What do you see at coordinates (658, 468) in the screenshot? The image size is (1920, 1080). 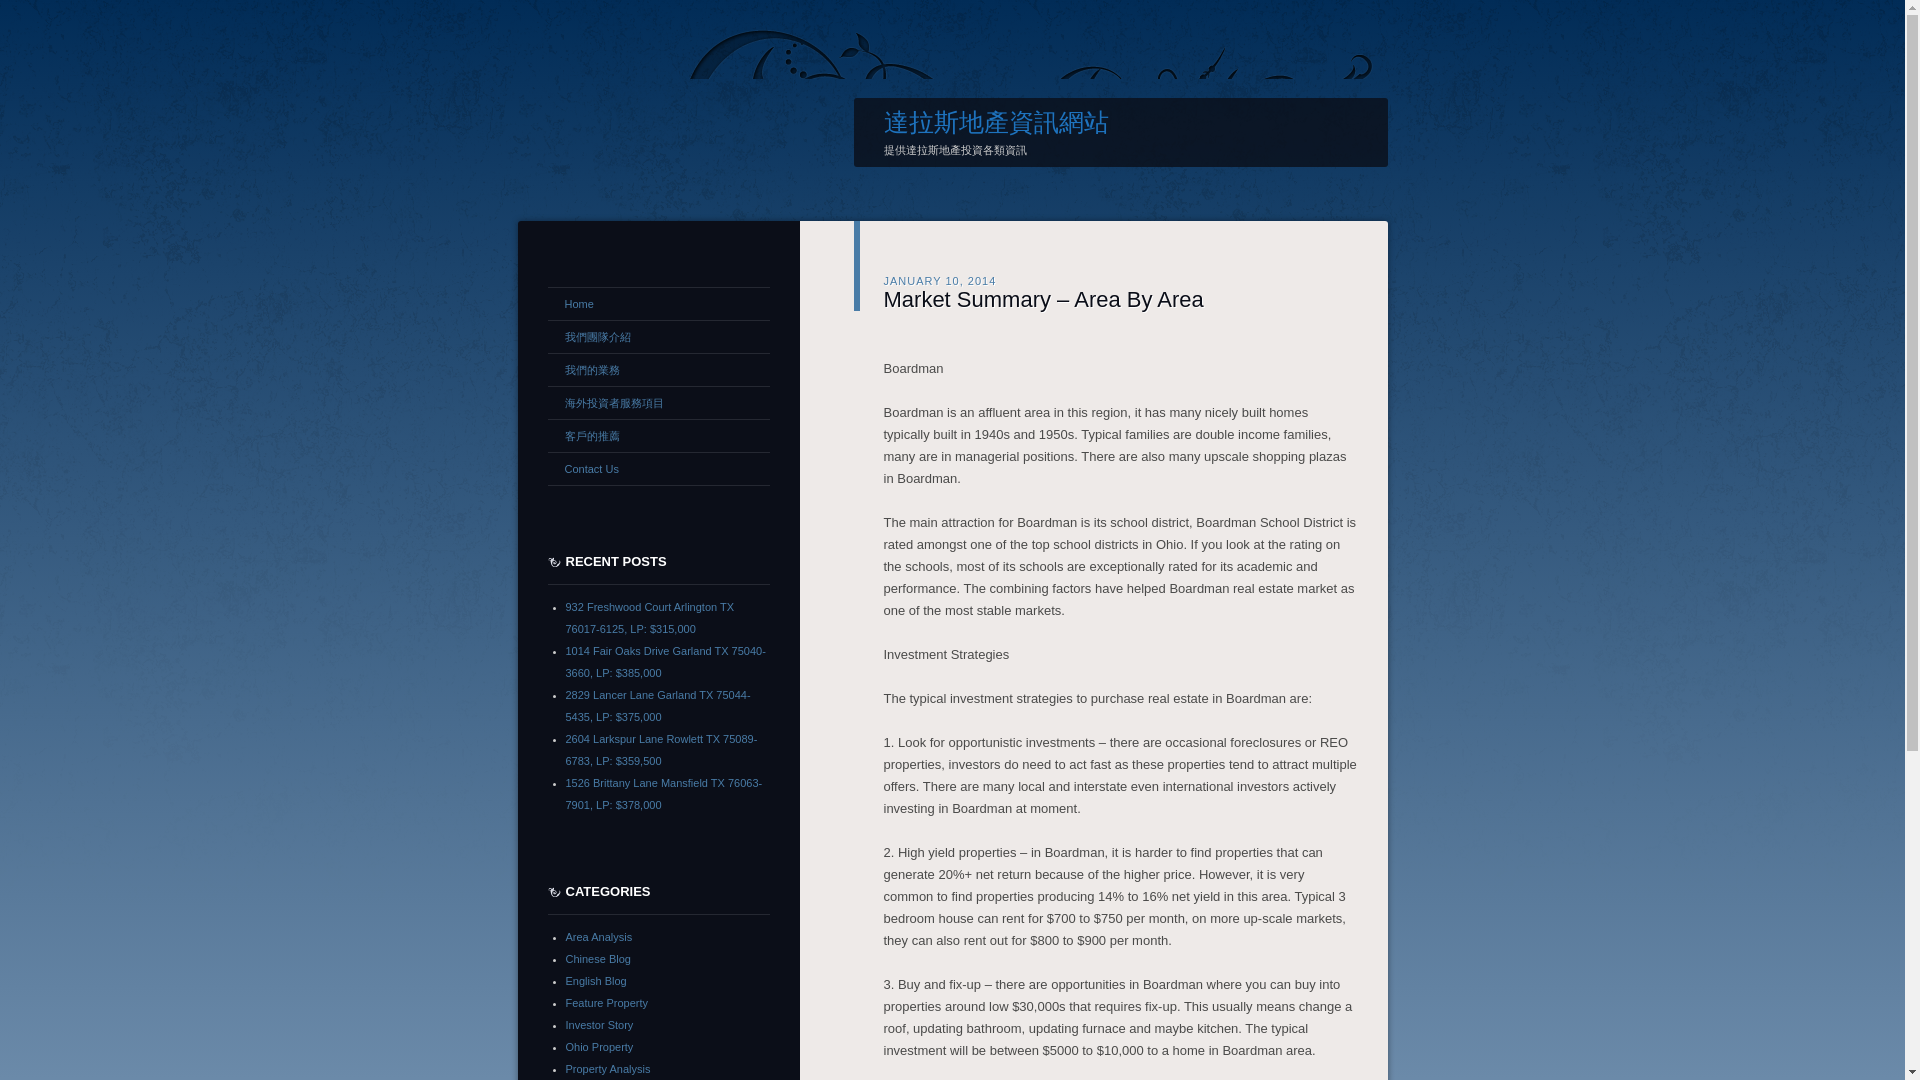 I see `Contact Us` at bounding box center [658, 468].